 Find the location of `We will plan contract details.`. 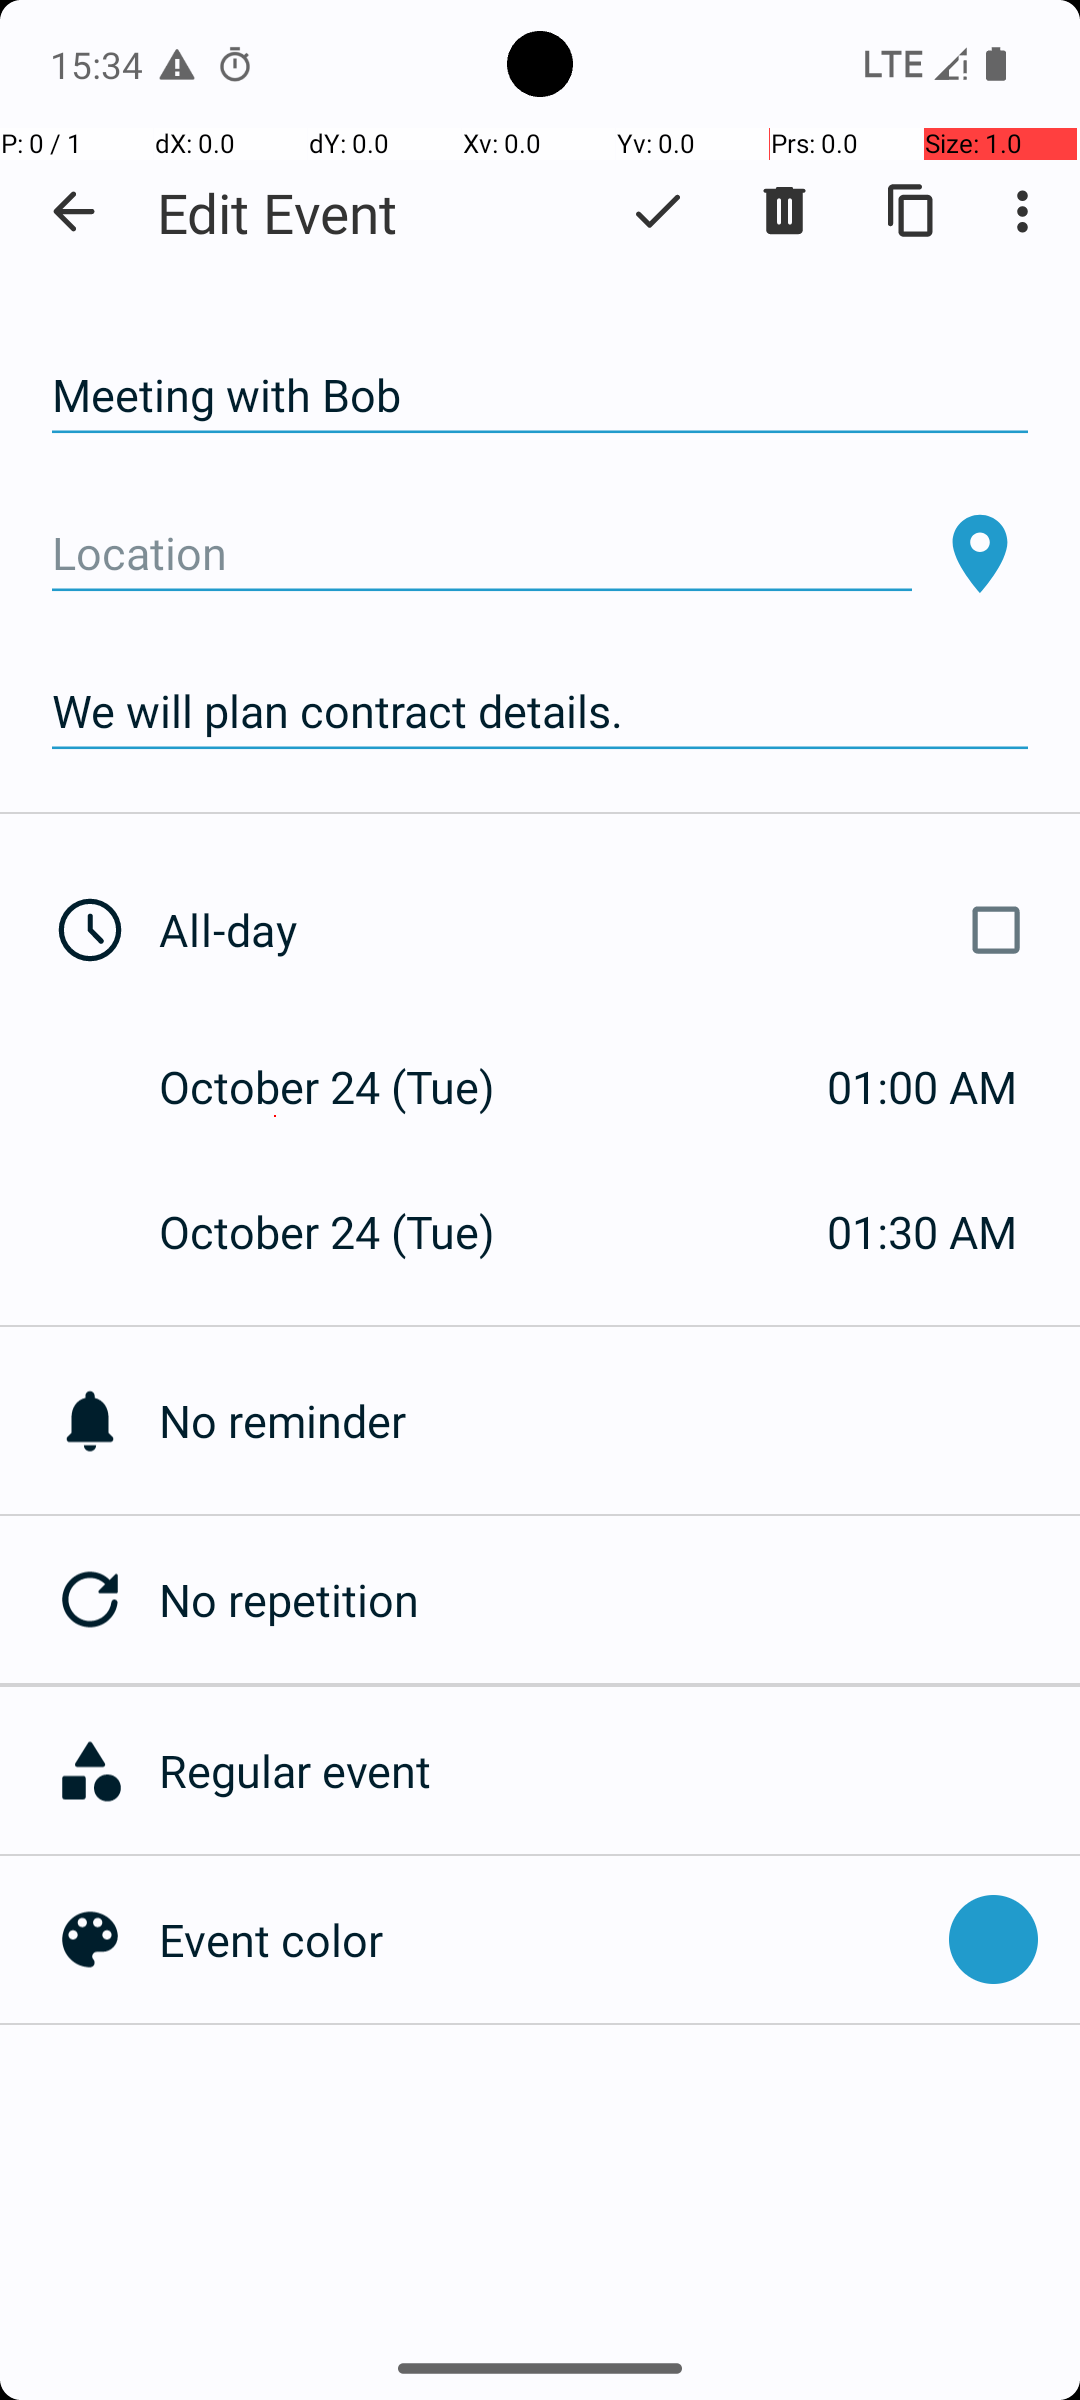

We will plan contract details. is located at coordinates (540, 712).